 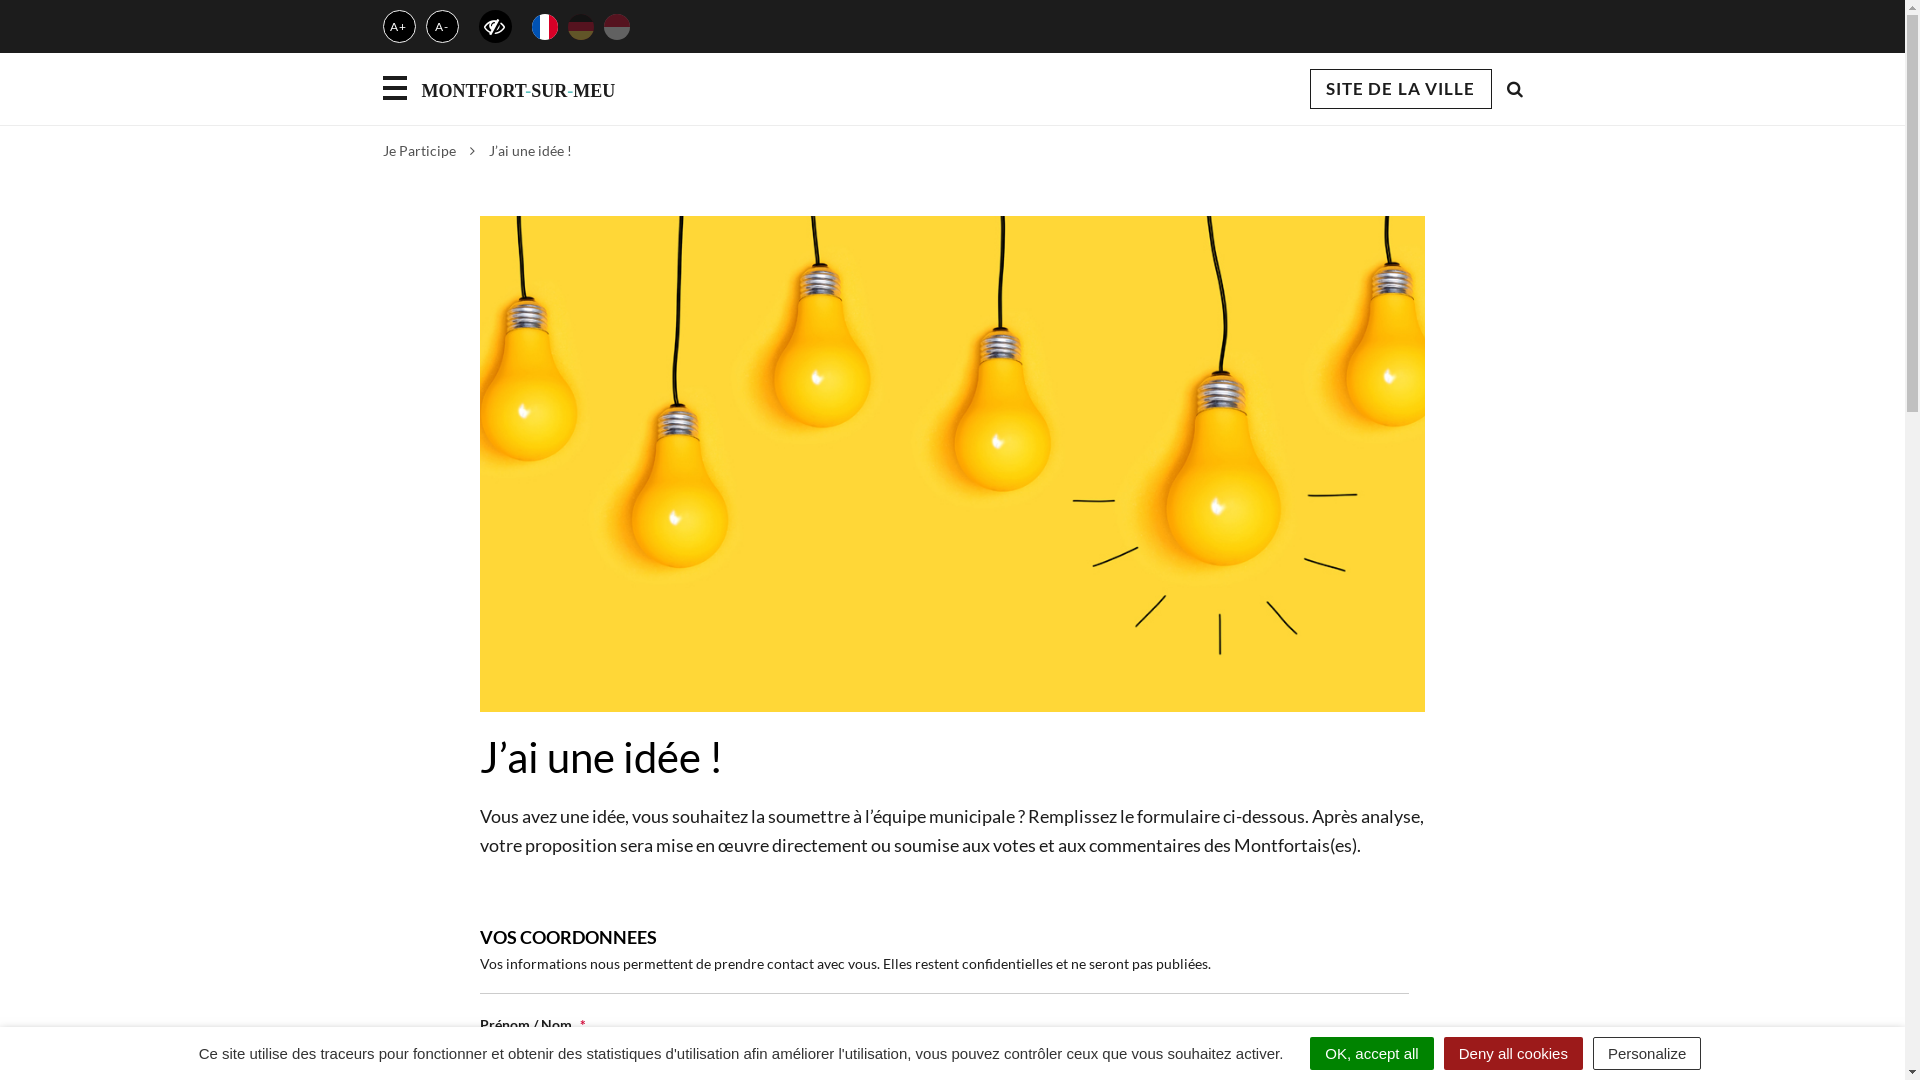 I want to click on German, so click(x=581, y=27).